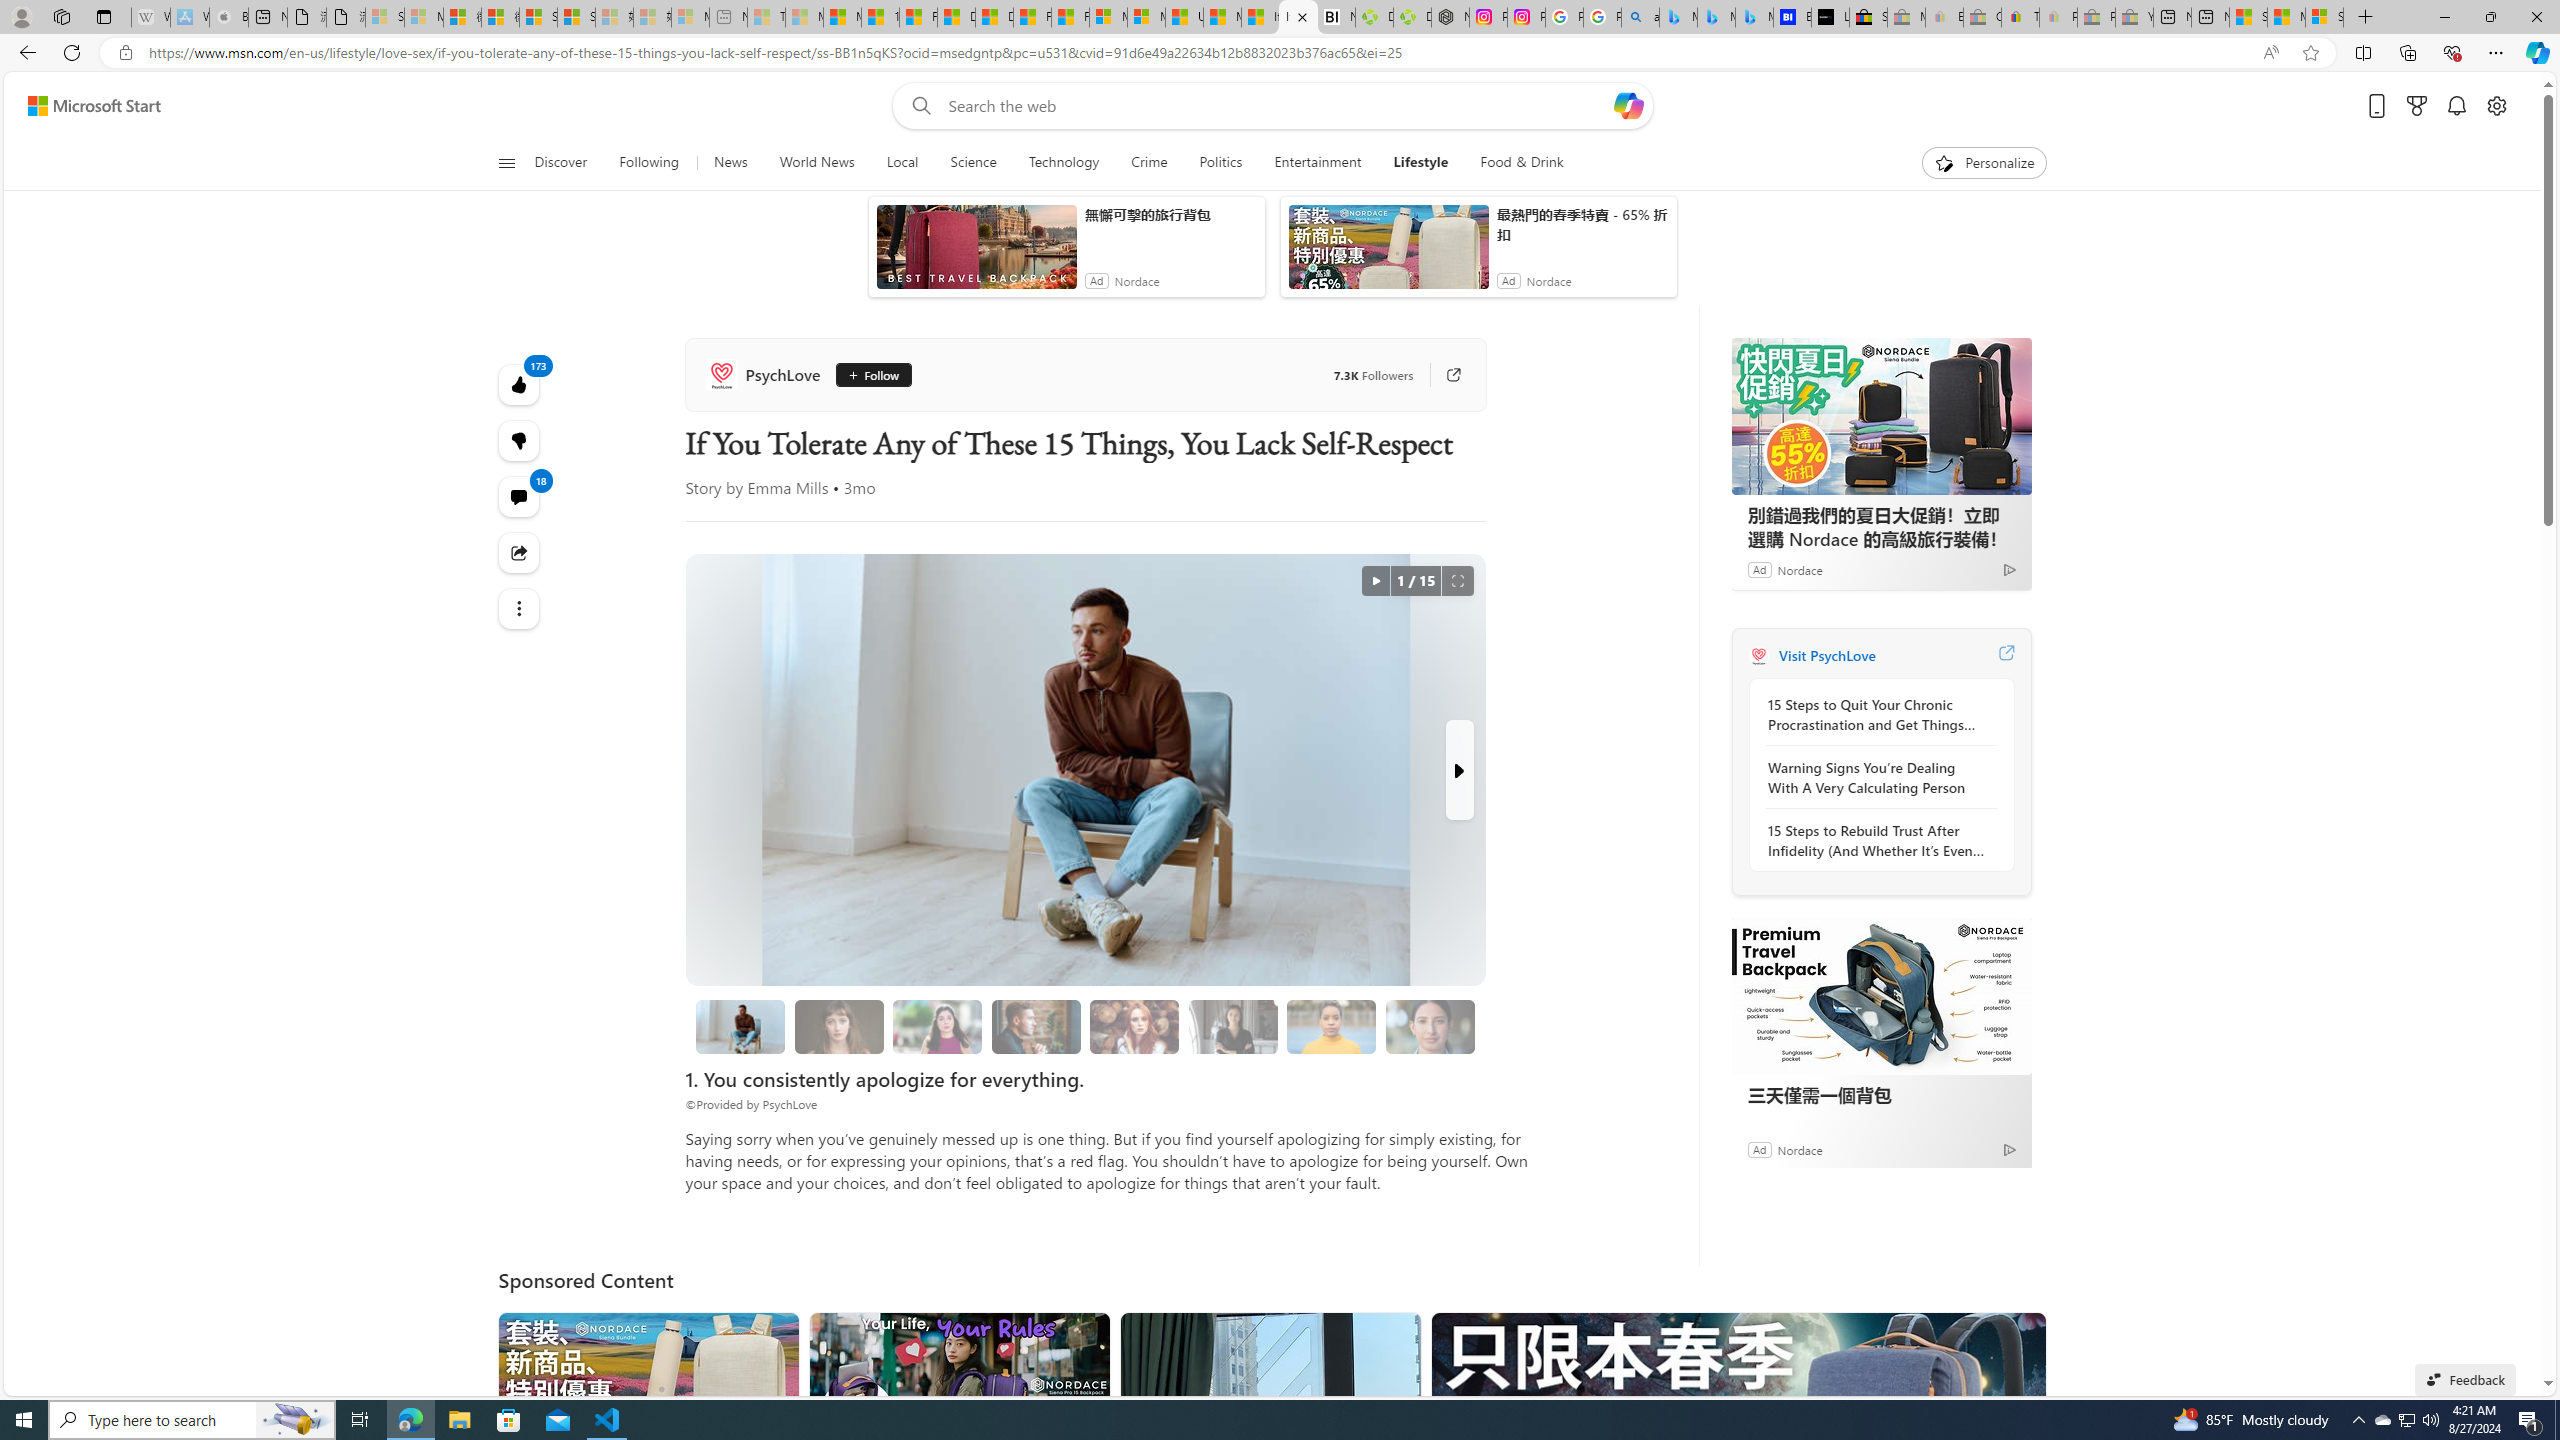 Image resolution: width=2560 pixels, height=1440 pixels. What do you see at coordinates (2096, 17) in the screenshot?
I see `Press Room - eBay Inc. - Sleeping` at bounding box center [2096, 17].